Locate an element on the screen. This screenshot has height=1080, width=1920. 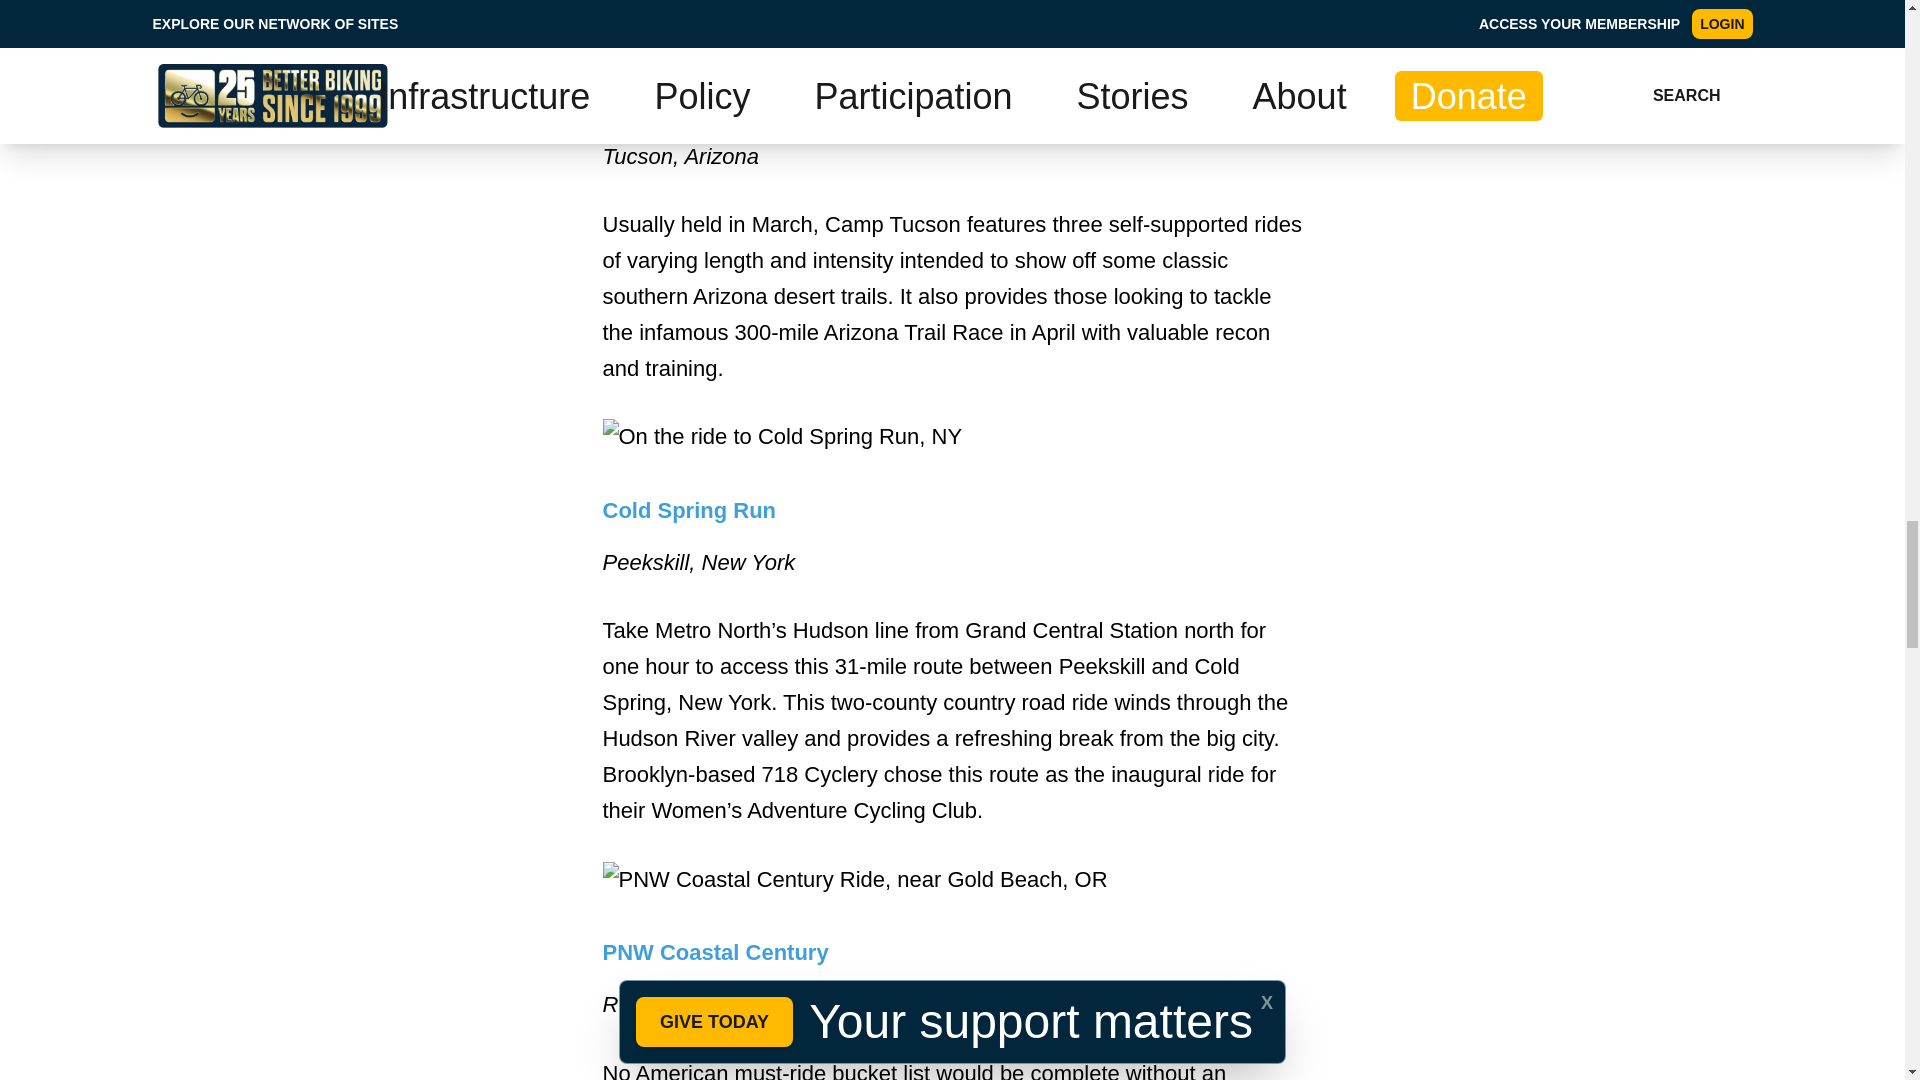
Camp Tucson is located at coordinates (674, 102).